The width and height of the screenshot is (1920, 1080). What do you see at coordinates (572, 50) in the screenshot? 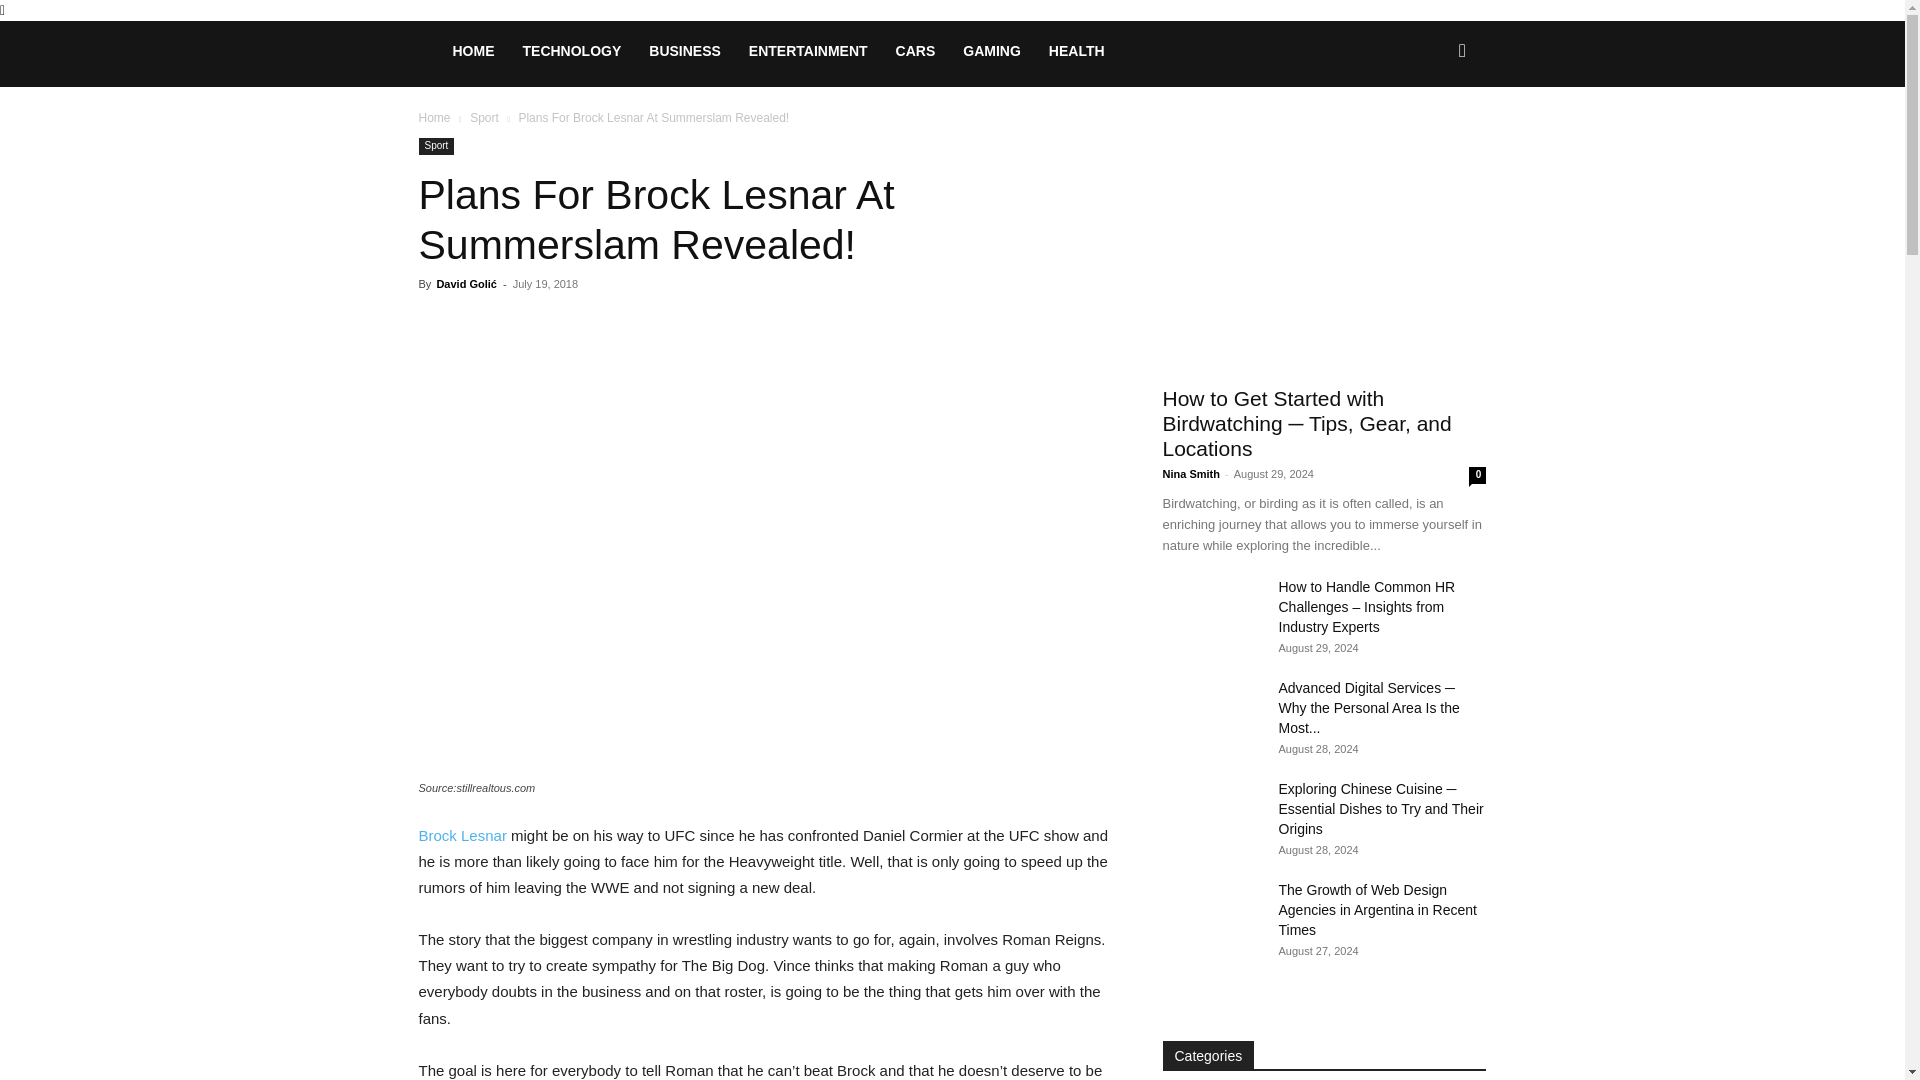
I see `TECHNOLOGY` at bounding box center [572, 50].